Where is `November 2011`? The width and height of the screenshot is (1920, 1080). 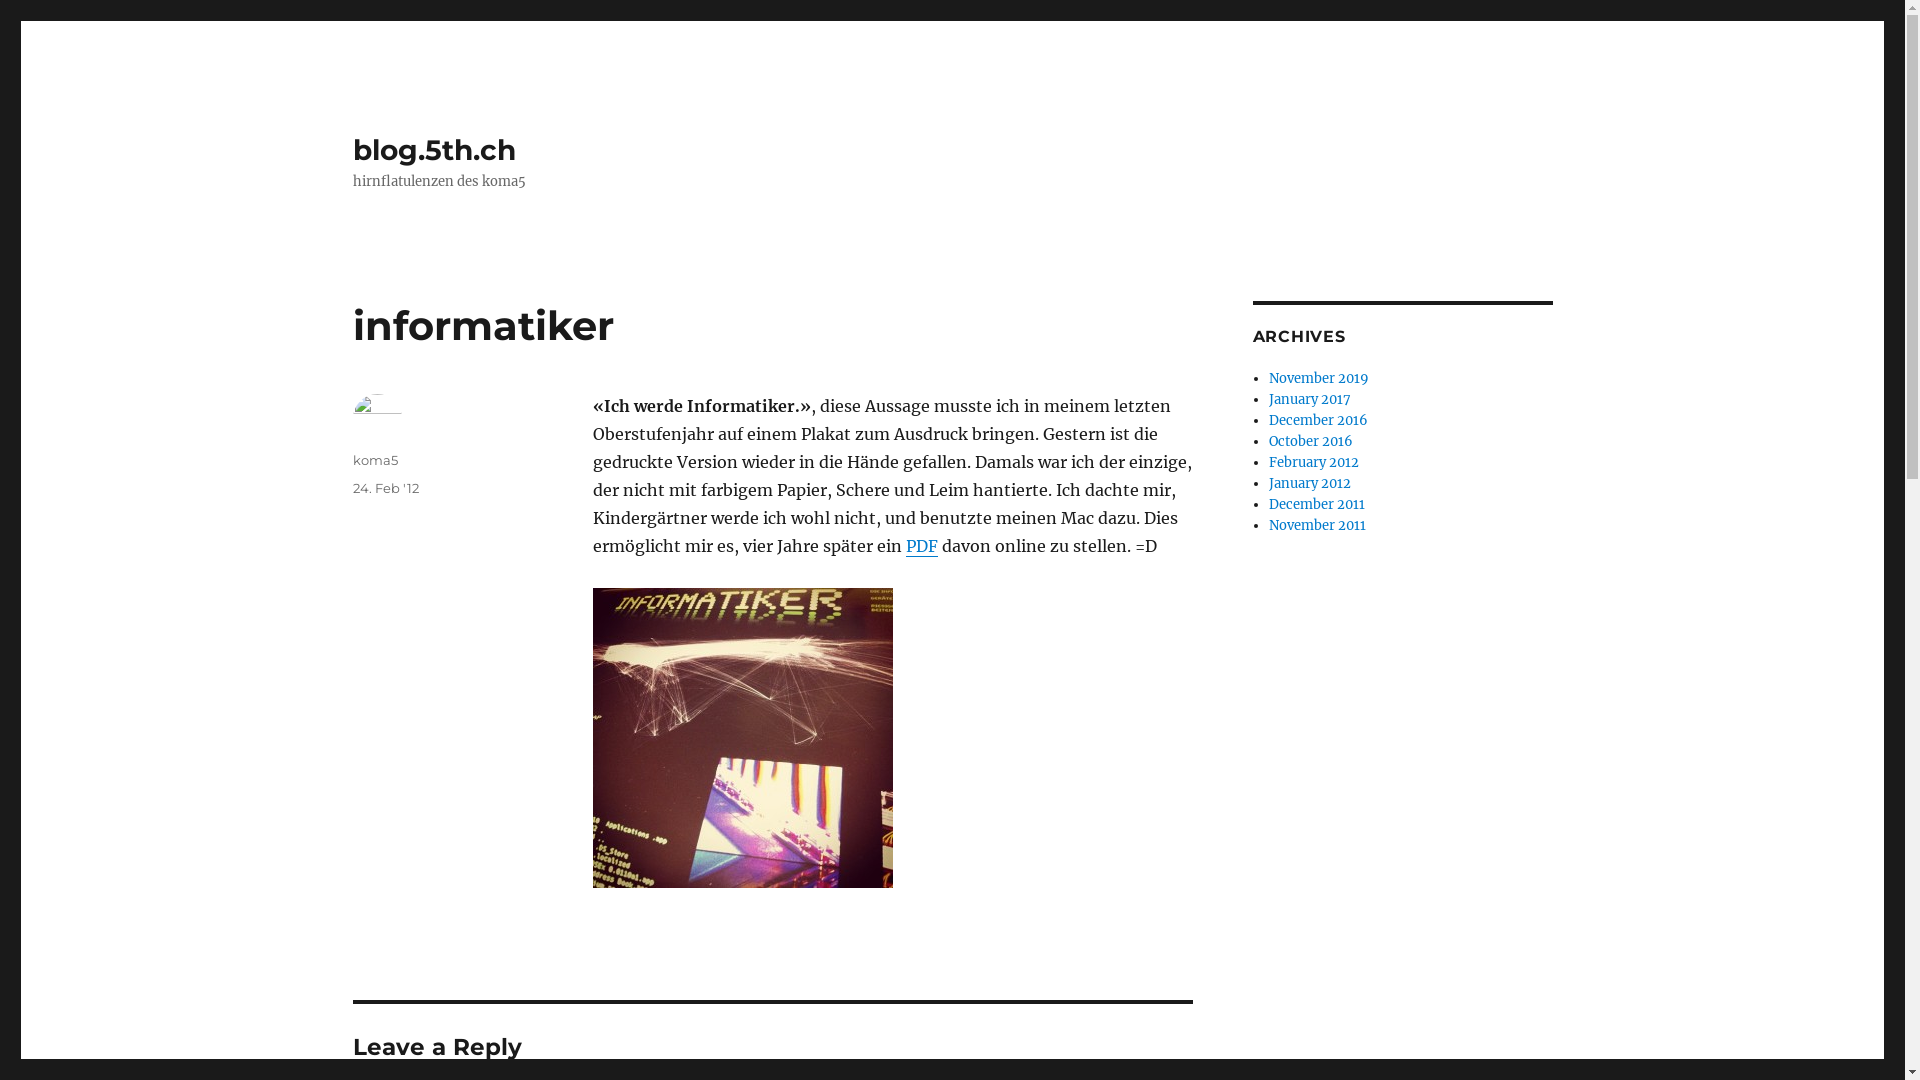
November 2011 is located at coordinates (1318, 526).